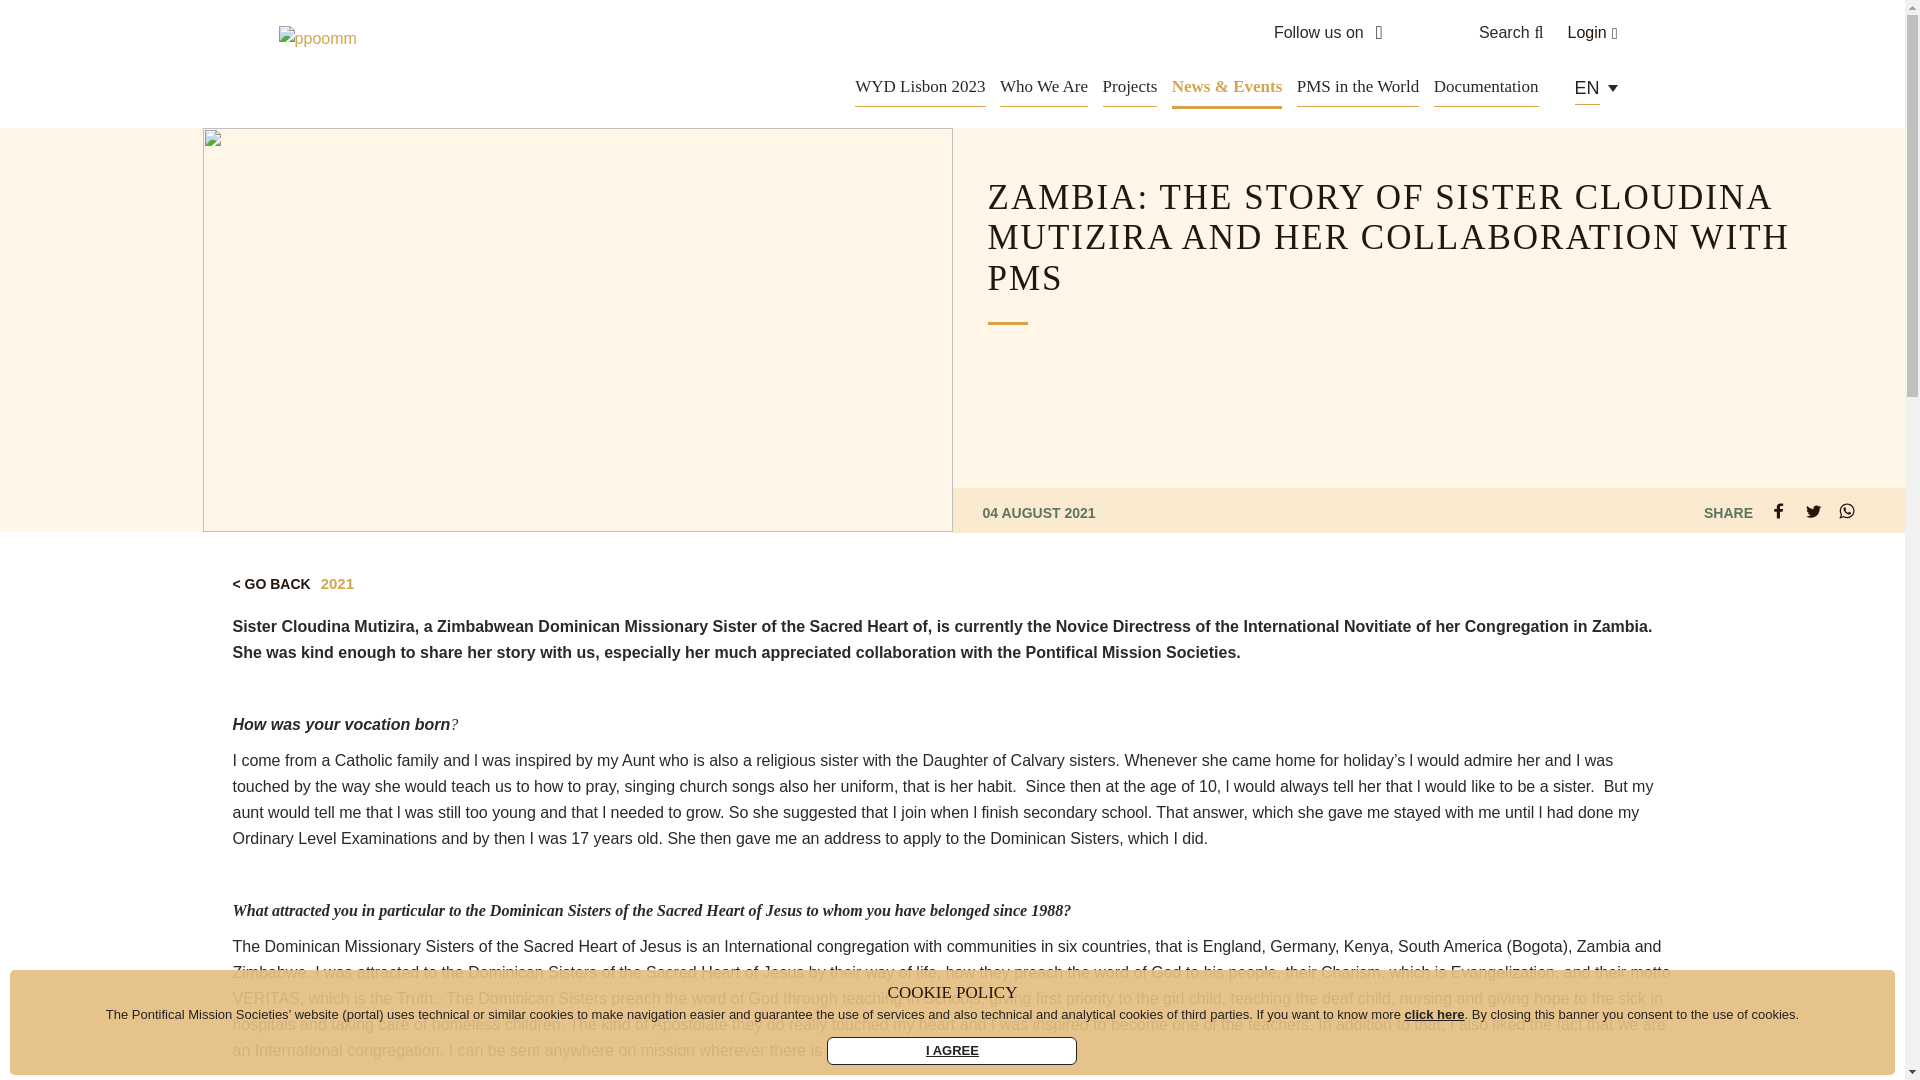 This screenshot has width=1920, height=1080. What do you see at coordinates (1592, 88) in the screenshot?
I see `EN` at bounding box center [1592, 88].